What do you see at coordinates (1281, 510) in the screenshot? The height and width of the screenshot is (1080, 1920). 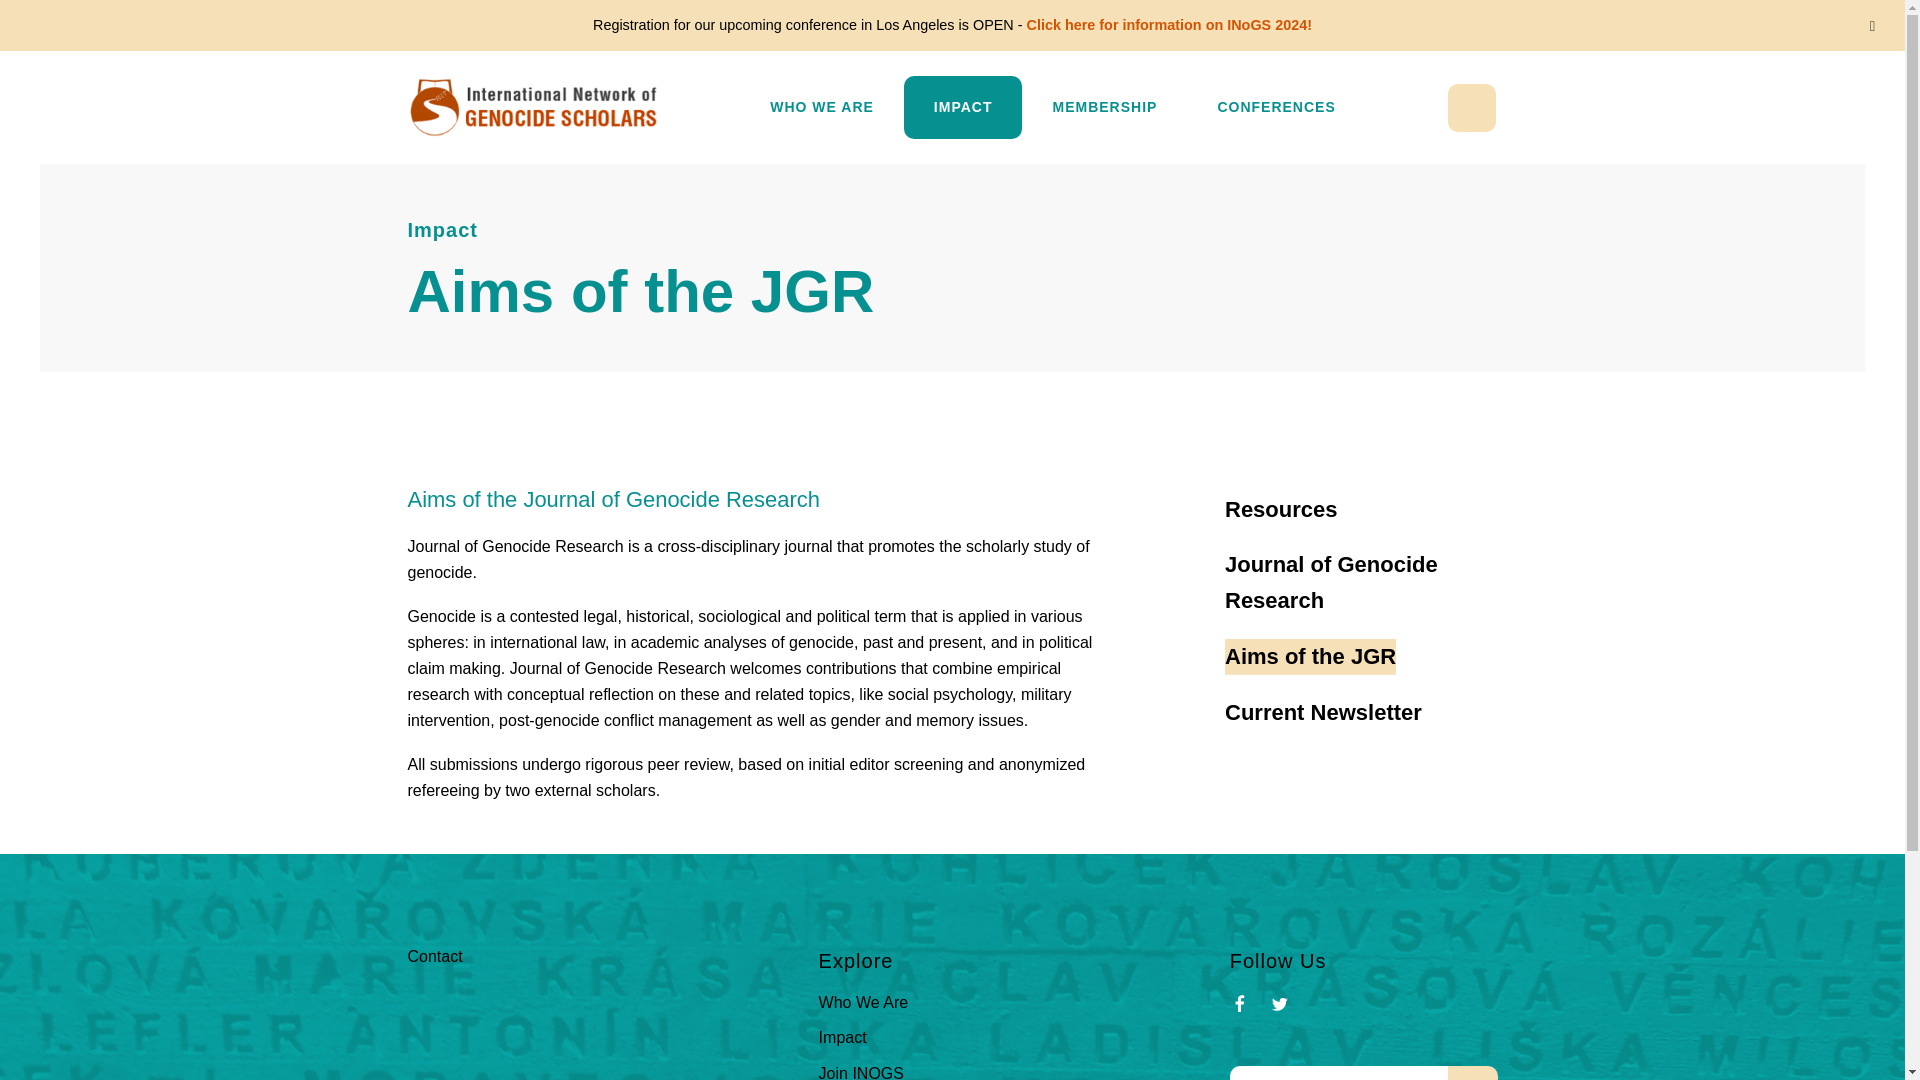 I see `Resources` at bounding box center [1281, 510].